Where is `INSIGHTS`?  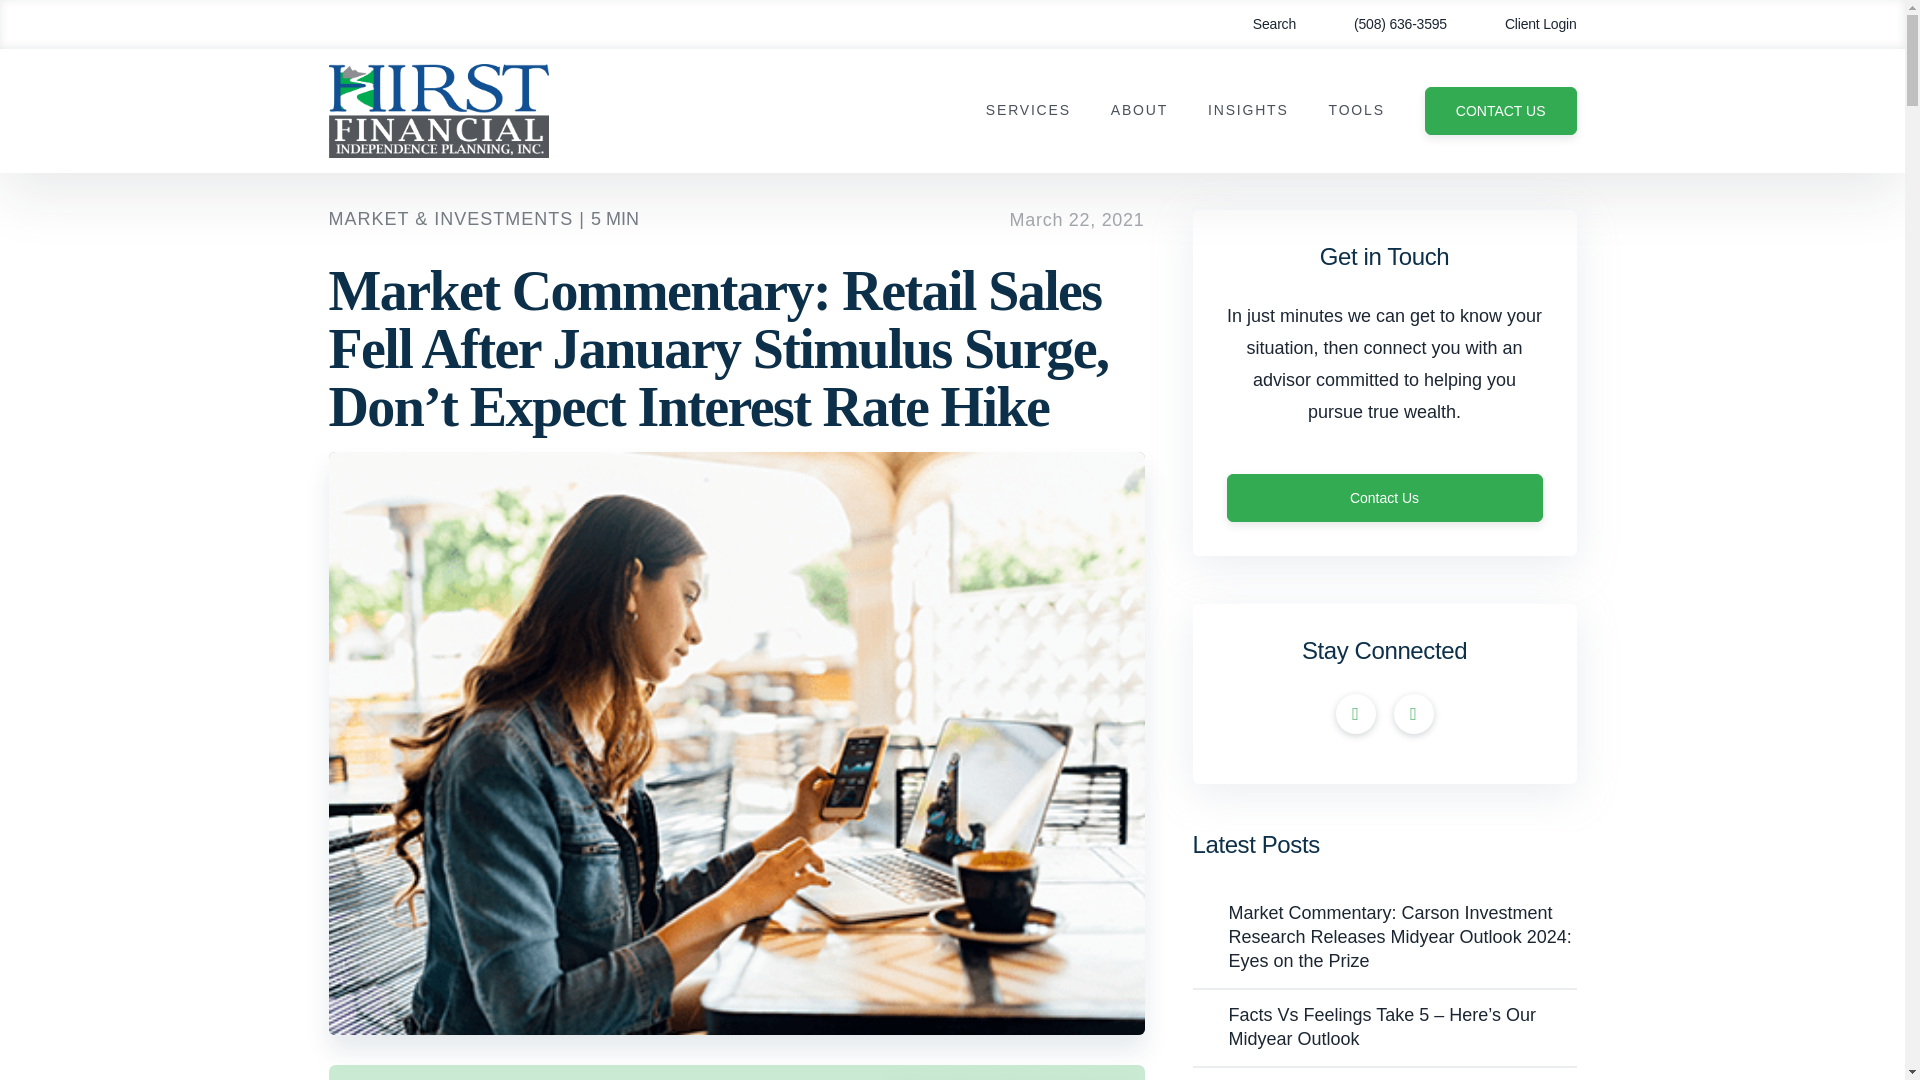 INSIGHTS is located at coordinates (1248, 110).